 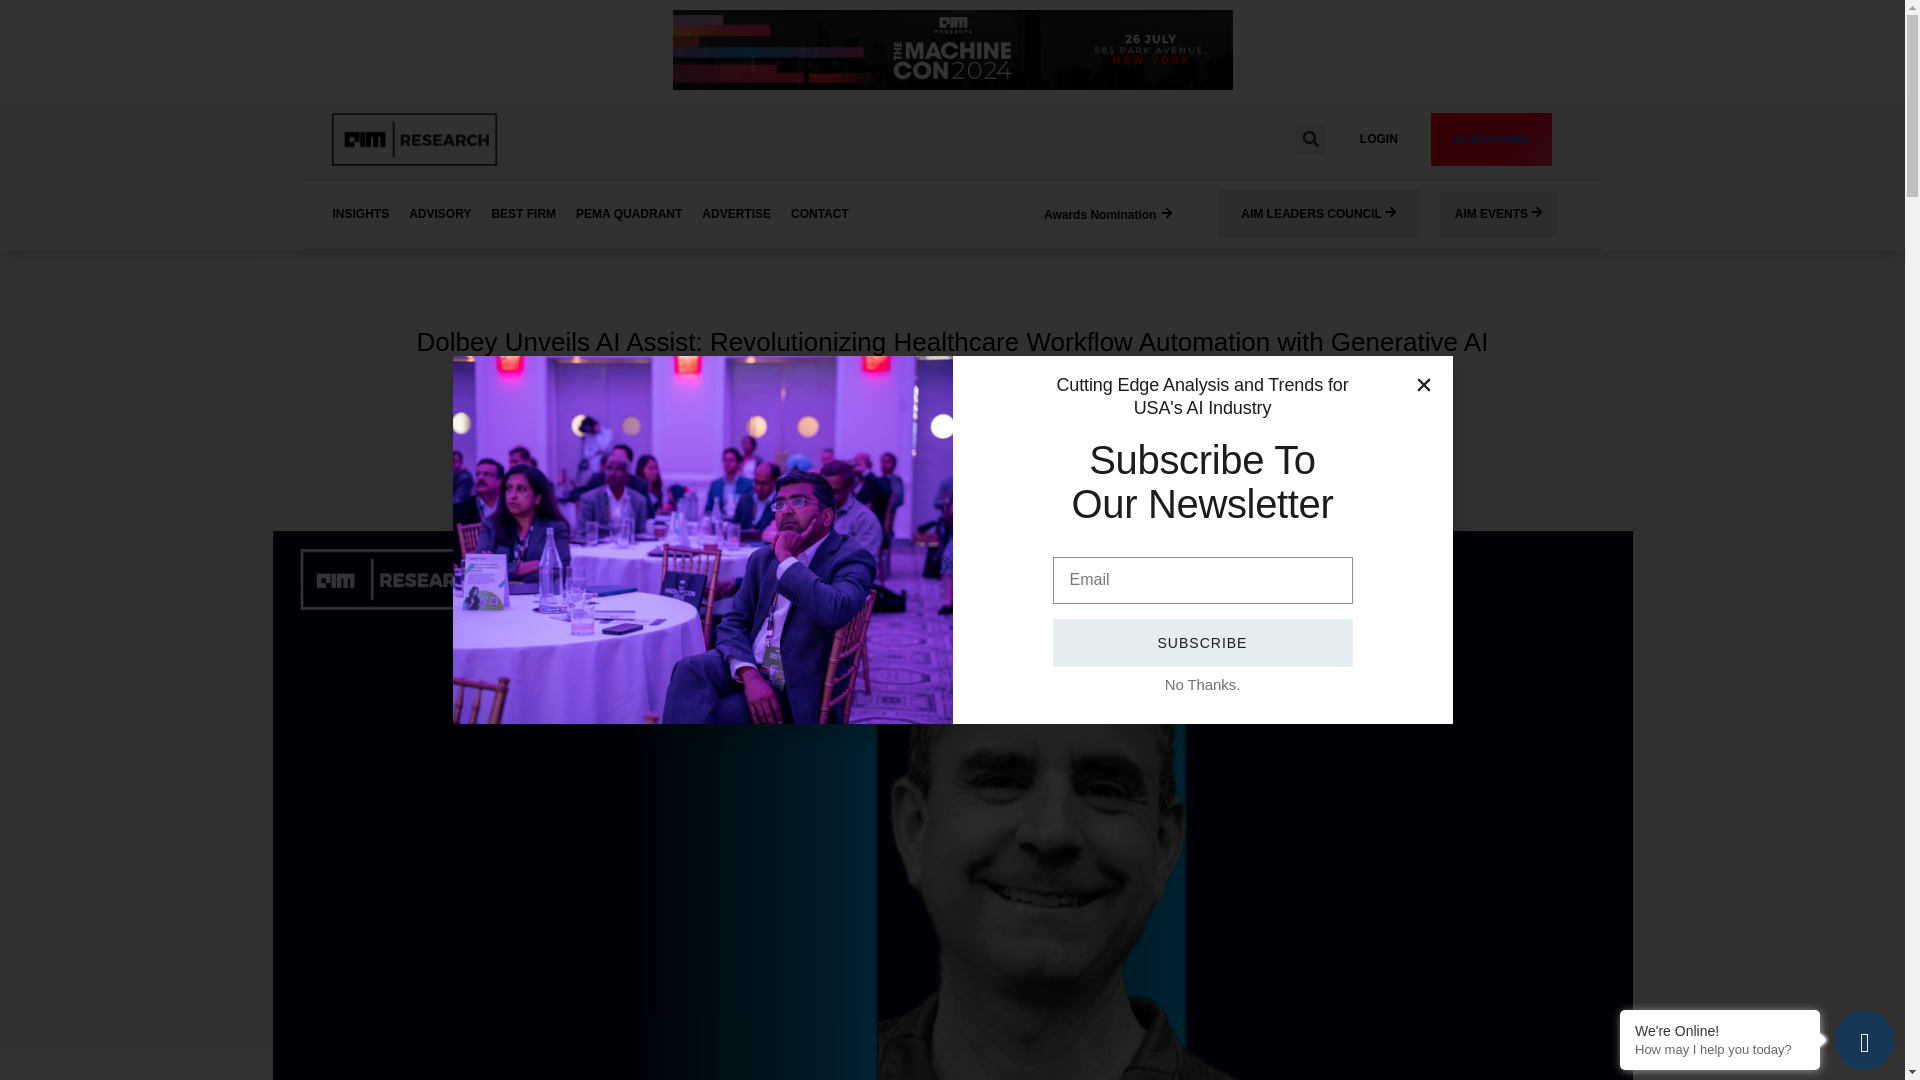 I want to click on Awards Nomination, so click(x=1108, y=216).